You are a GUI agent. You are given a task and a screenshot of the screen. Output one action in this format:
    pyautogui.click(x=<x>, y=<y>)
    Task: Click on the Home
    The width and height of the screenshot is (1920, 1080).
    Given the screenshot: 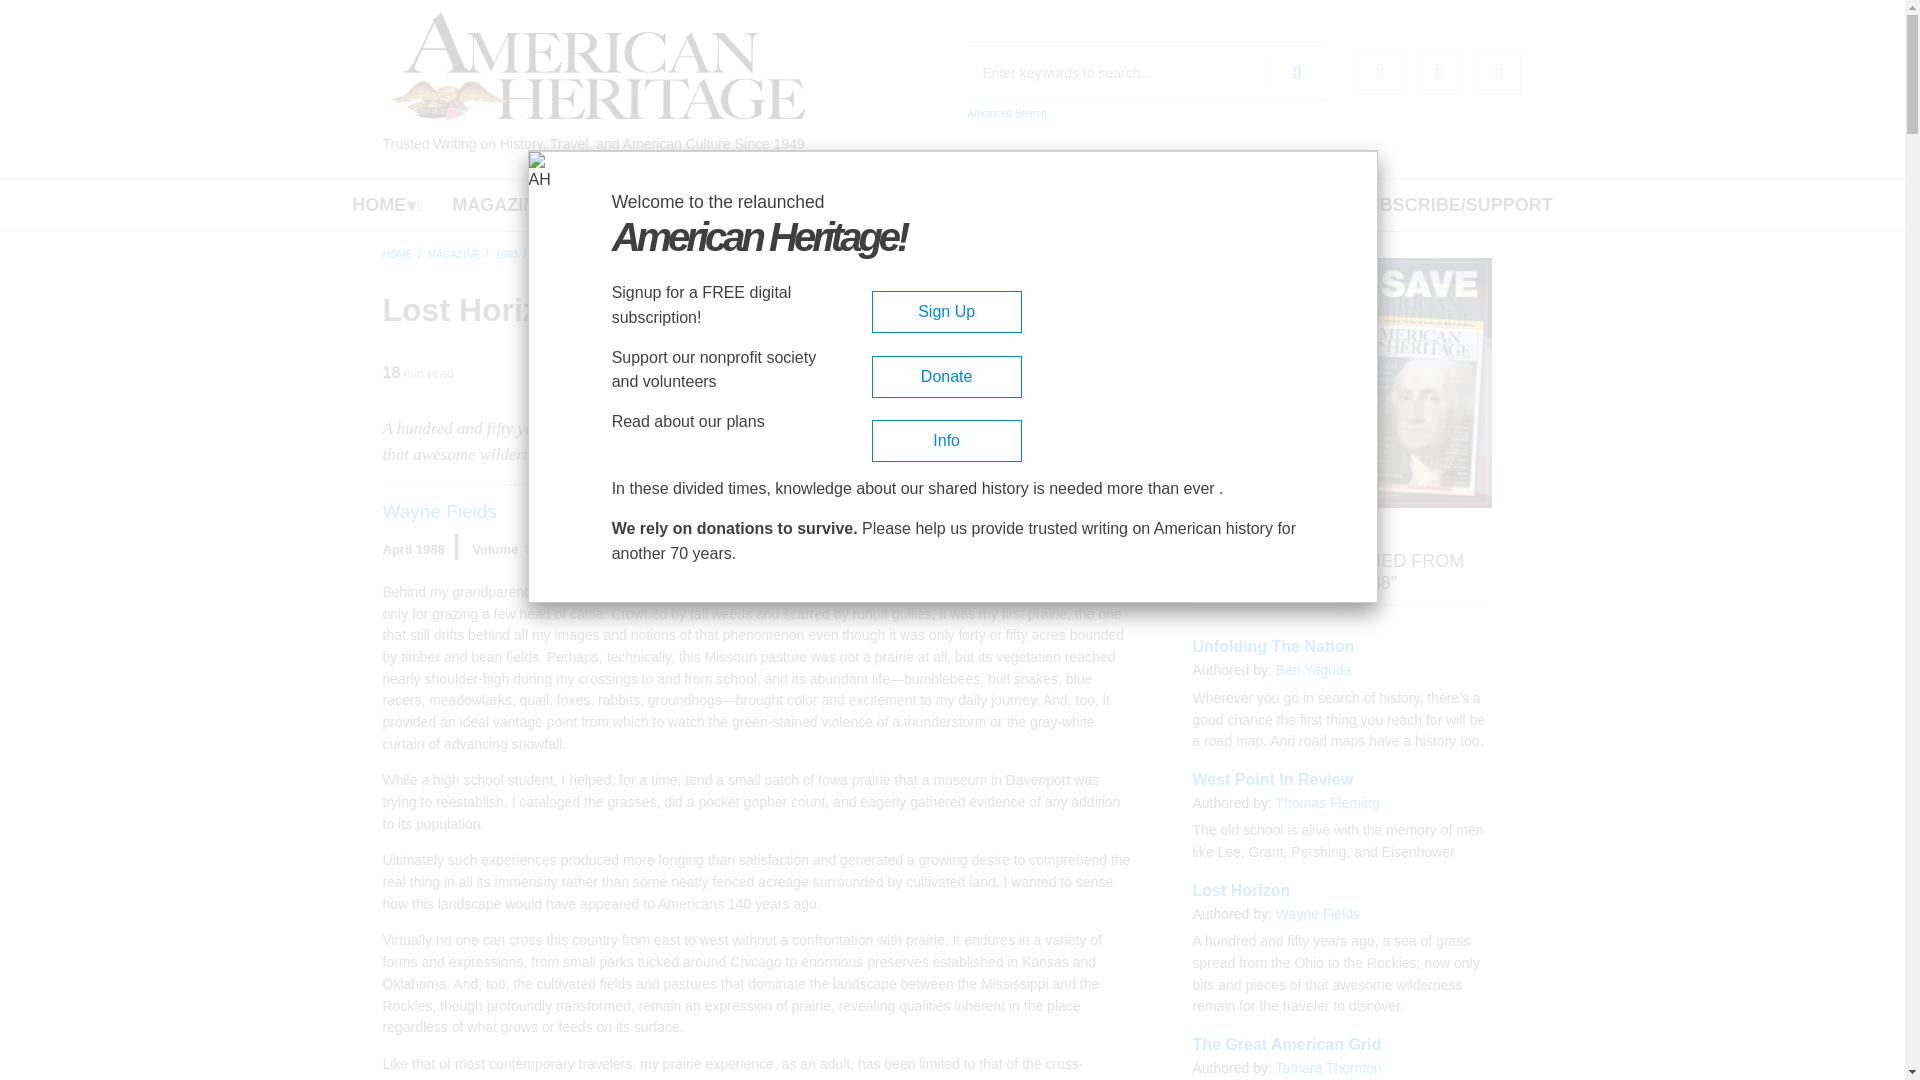 What is the action you would take?
    pyautogui.click(x=598, y=66)
    